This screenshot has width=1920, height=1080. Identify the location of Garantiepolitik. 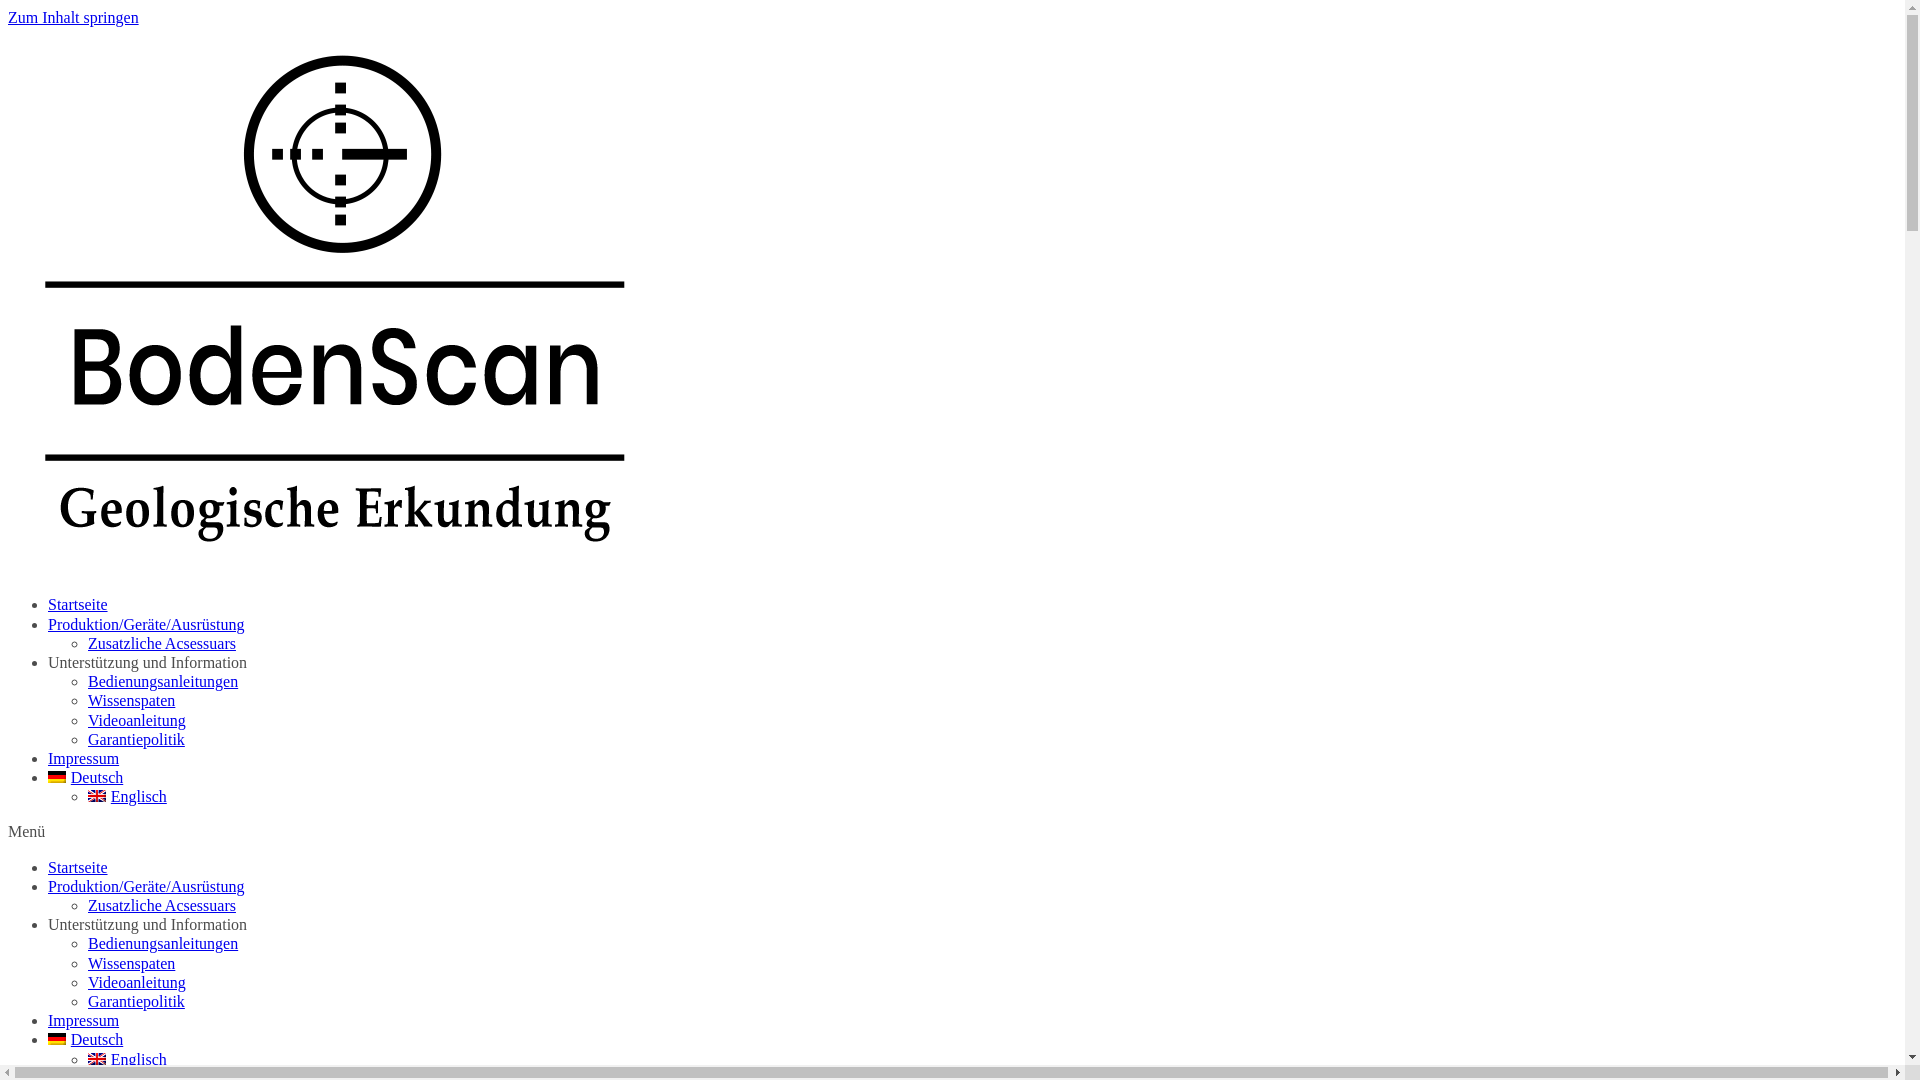
(136, 739).